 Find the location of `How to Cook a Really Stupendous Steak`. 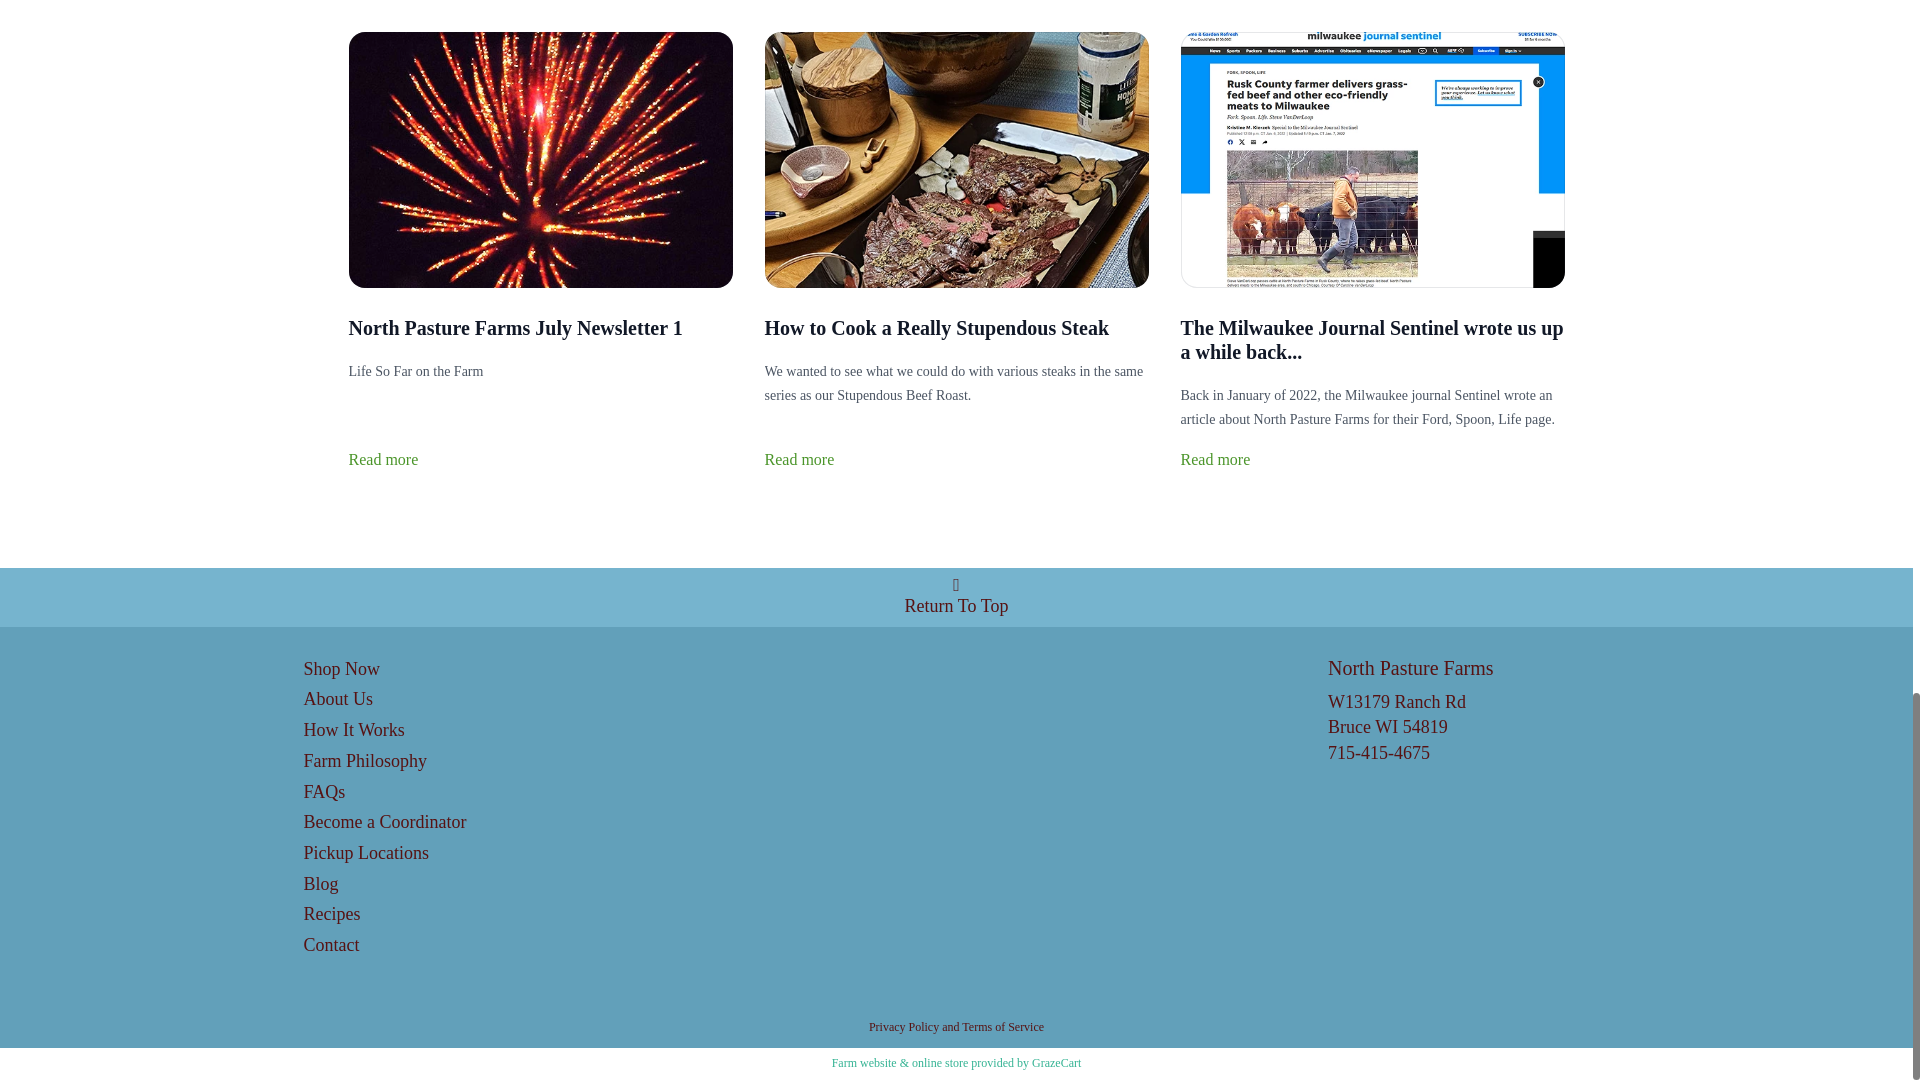

How to Cook a Really Stupendous Steak is located at coordinates (936, 328).